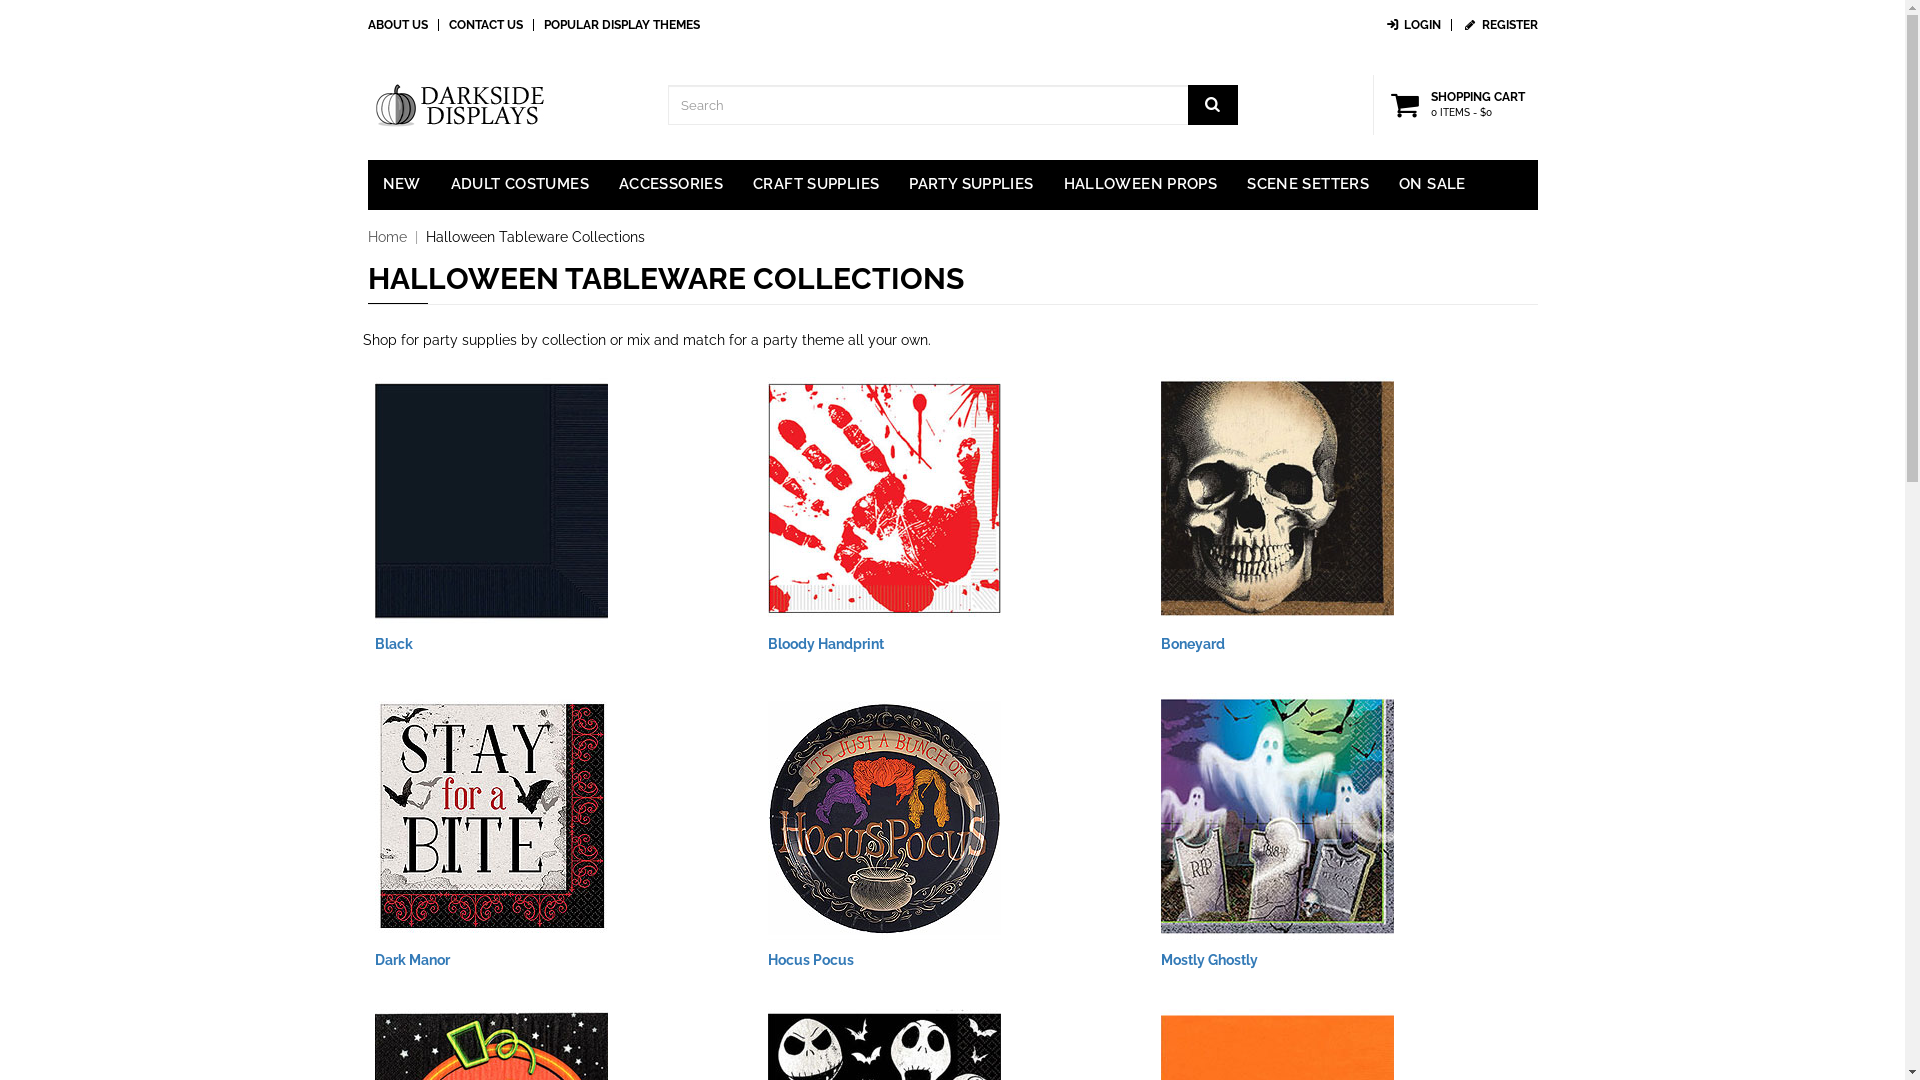  Describe the element at coordinates (884, 497) in the screenshot. I see `Bloody Handprint Party Tableware` at that location.